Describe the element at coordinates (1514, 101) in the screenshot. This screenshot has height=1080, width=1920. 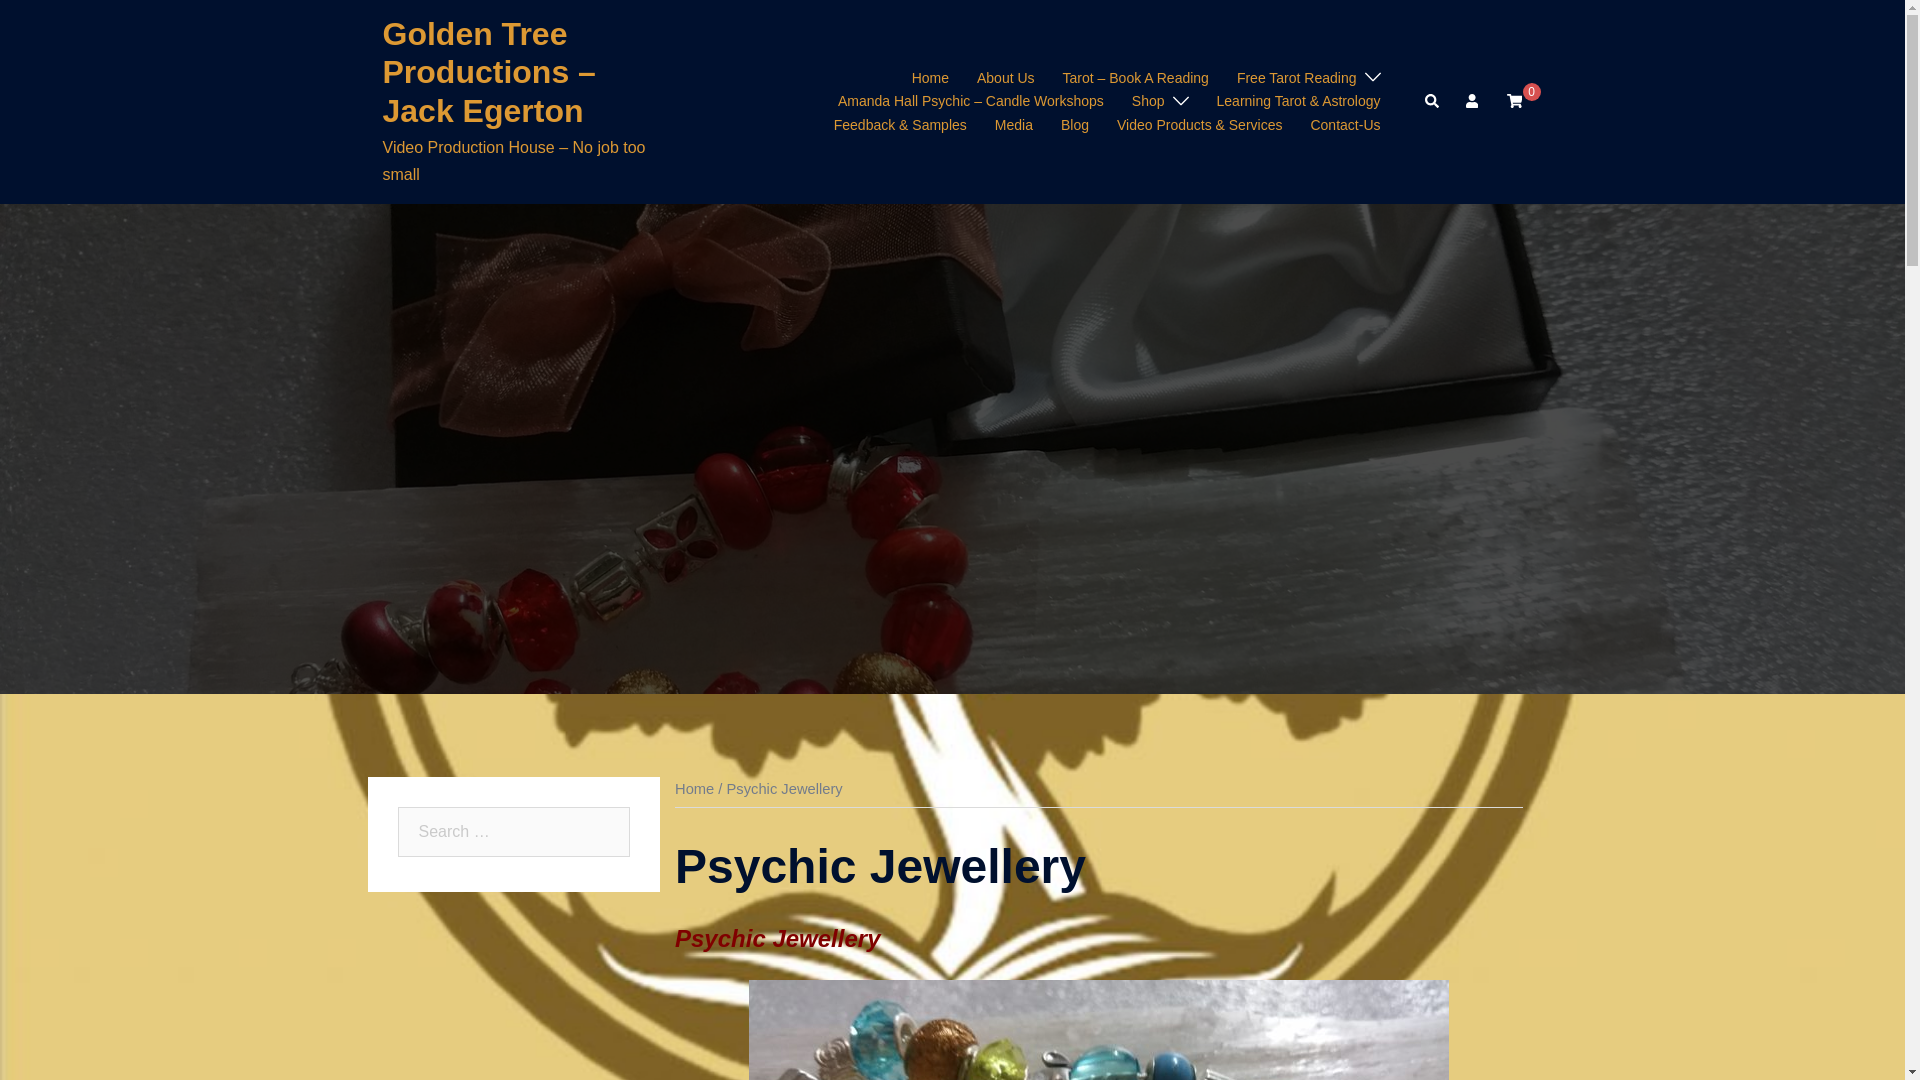
I see `0` at that location.